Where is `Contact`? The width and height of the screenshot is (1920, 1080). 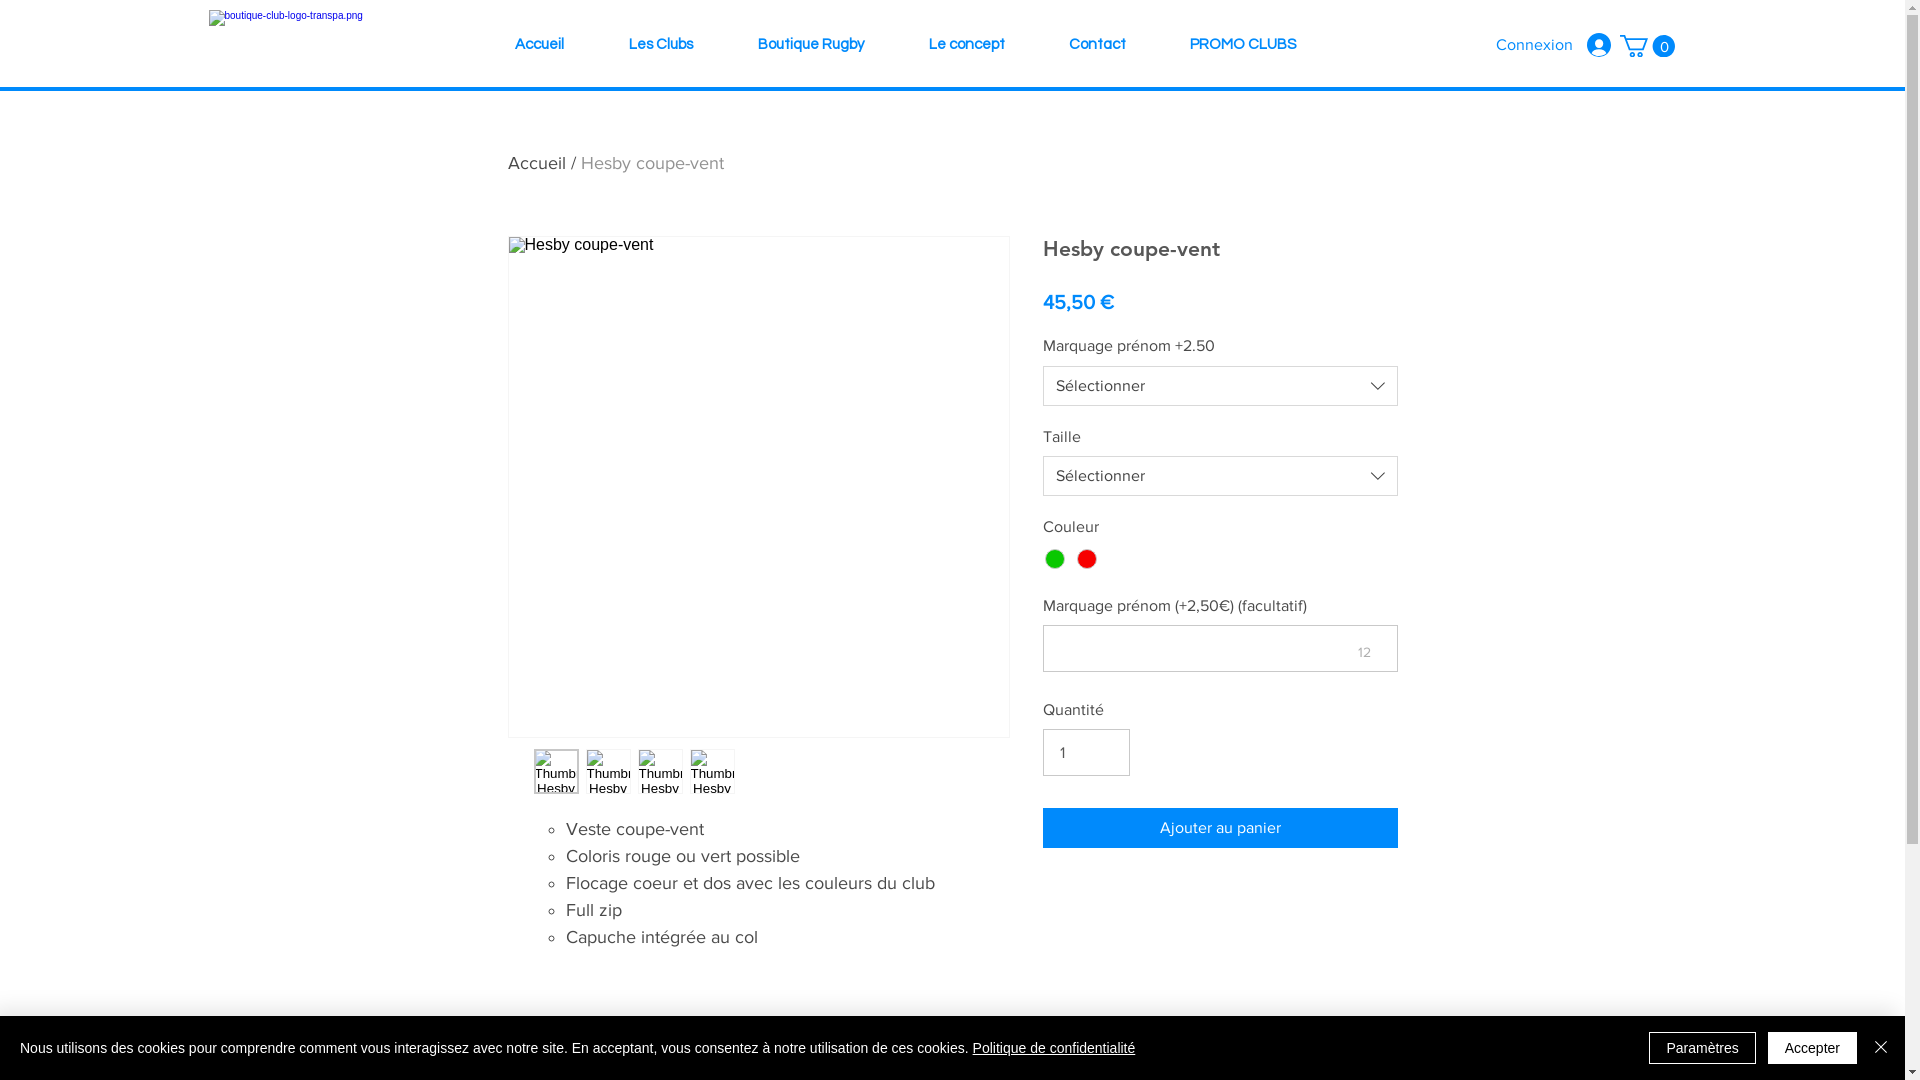
Contact is located at coordinates (1096, 45).